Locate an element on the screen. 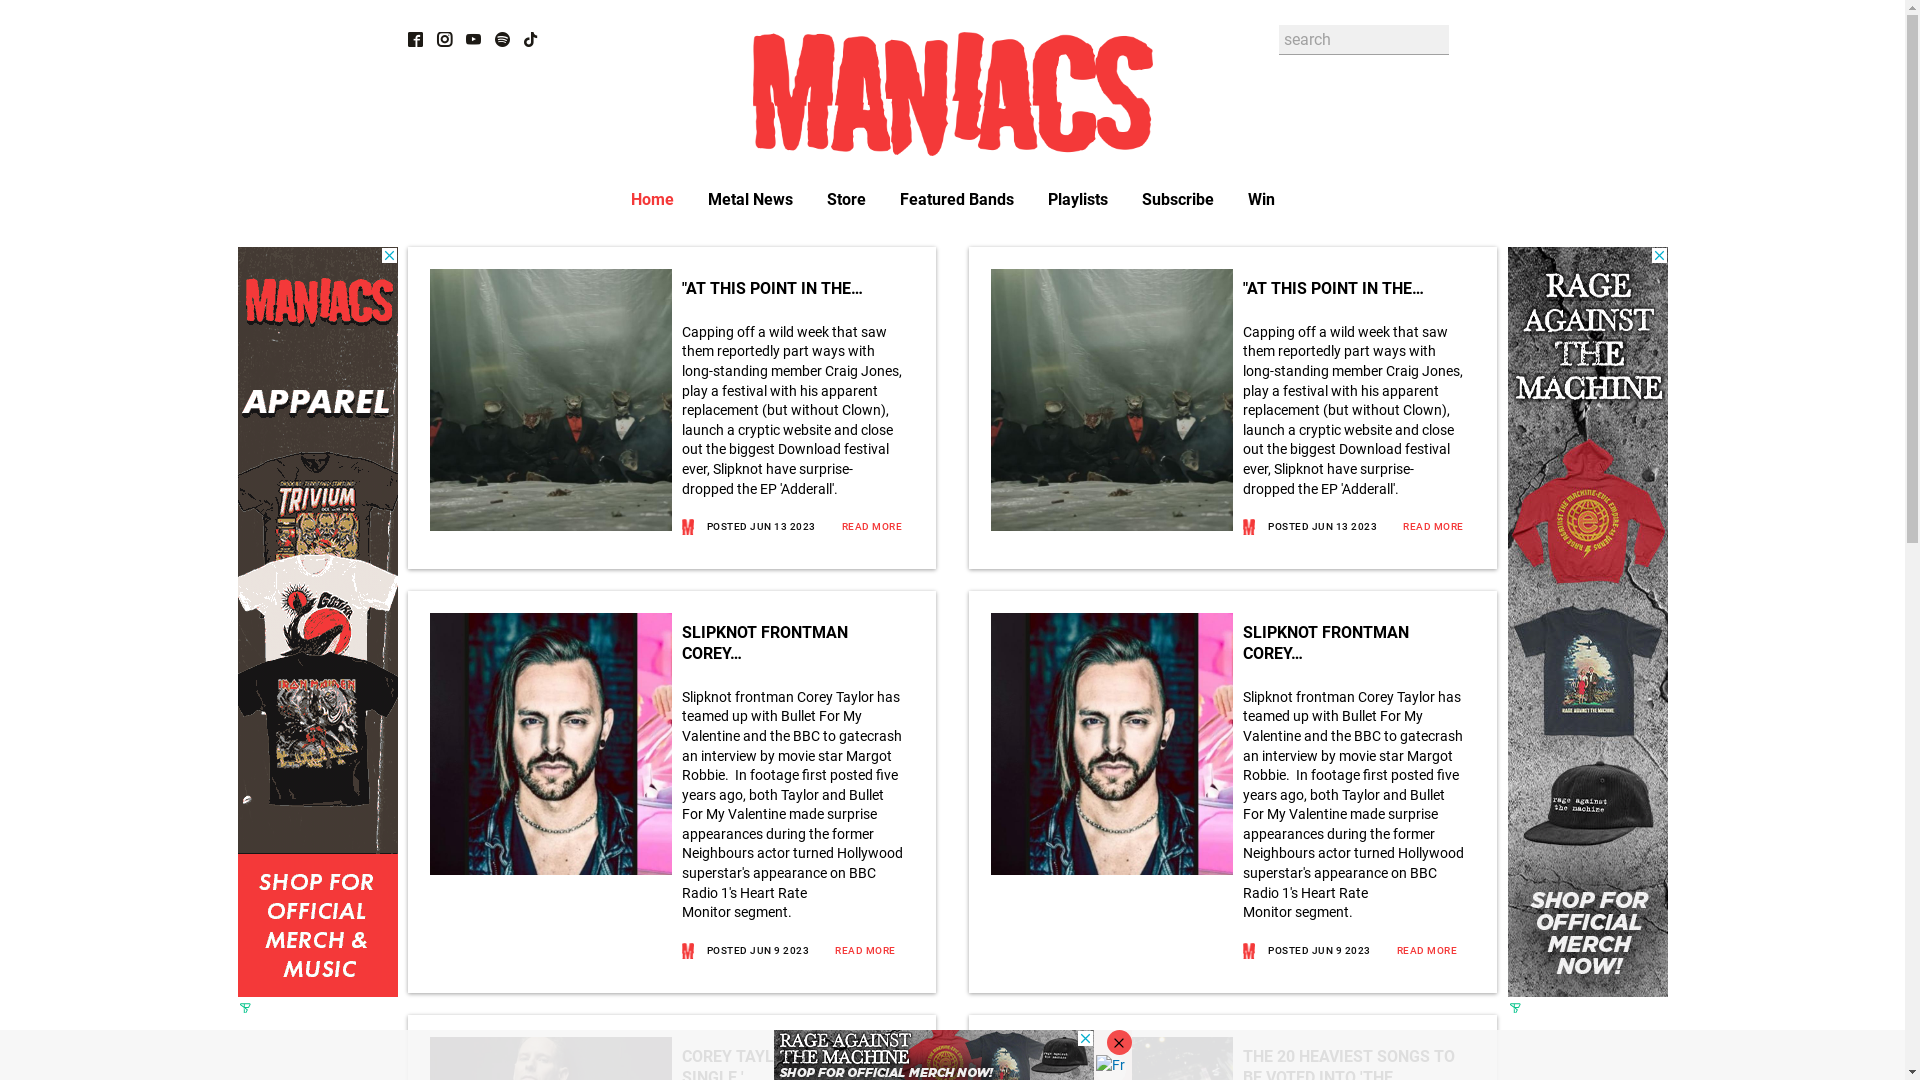 The image size is (1920, 1080). Facebook is located at coordinates (416, 40).